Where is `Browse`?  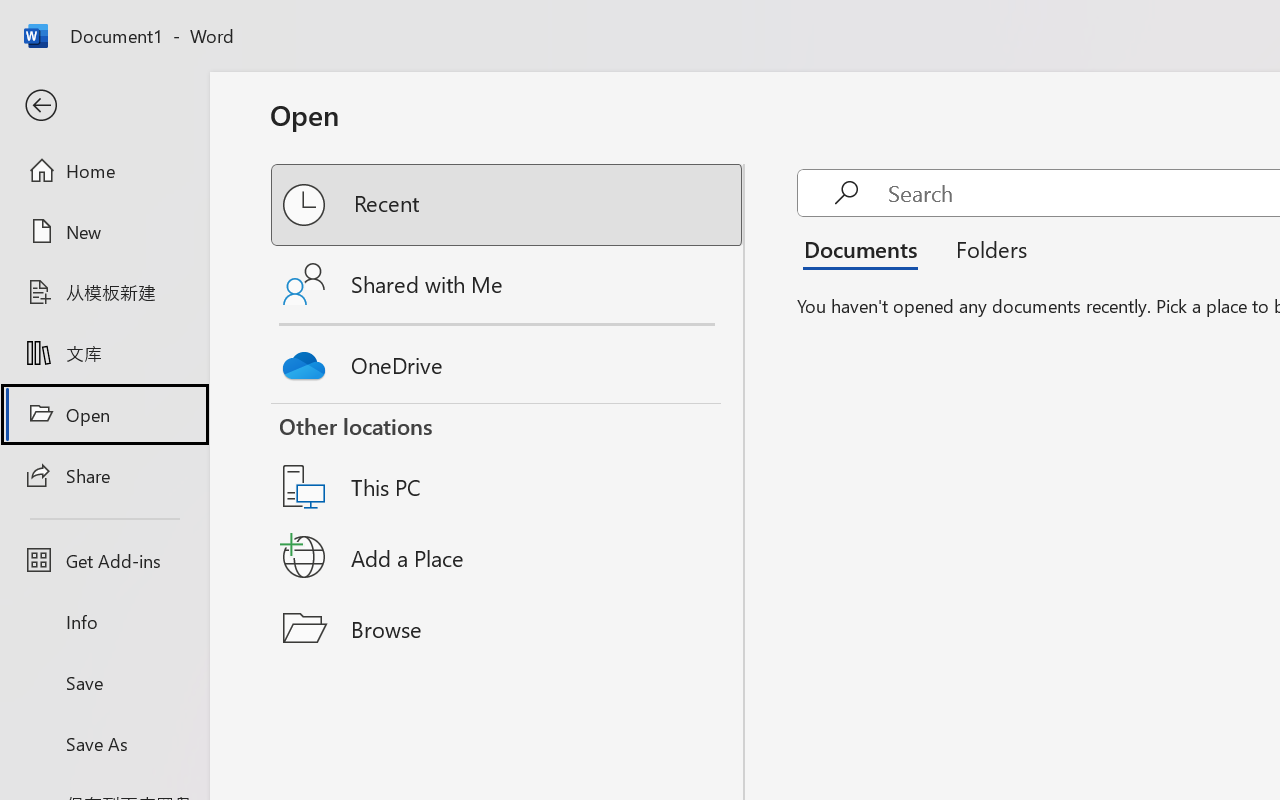
Browse is located at coordinates (508, 628).